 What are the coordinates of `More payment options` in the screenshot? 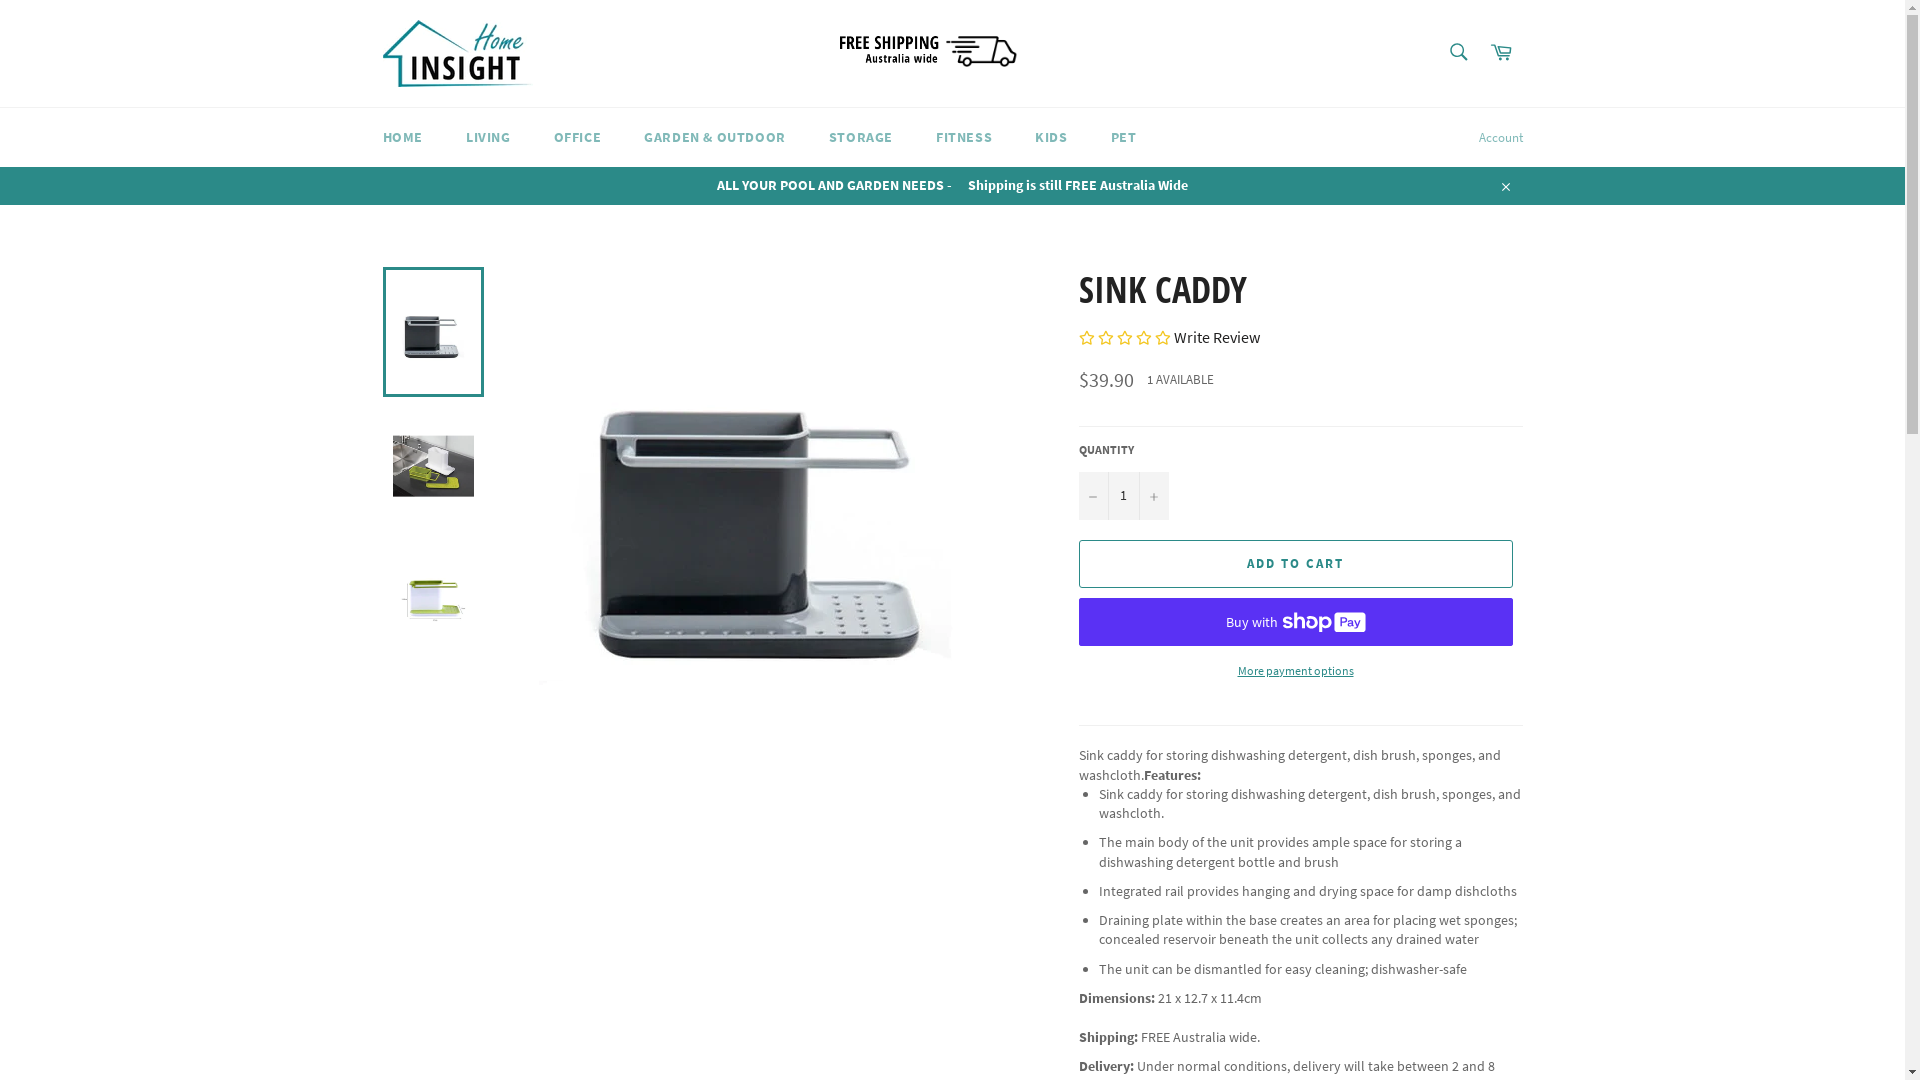 It's located at (1295, 672).